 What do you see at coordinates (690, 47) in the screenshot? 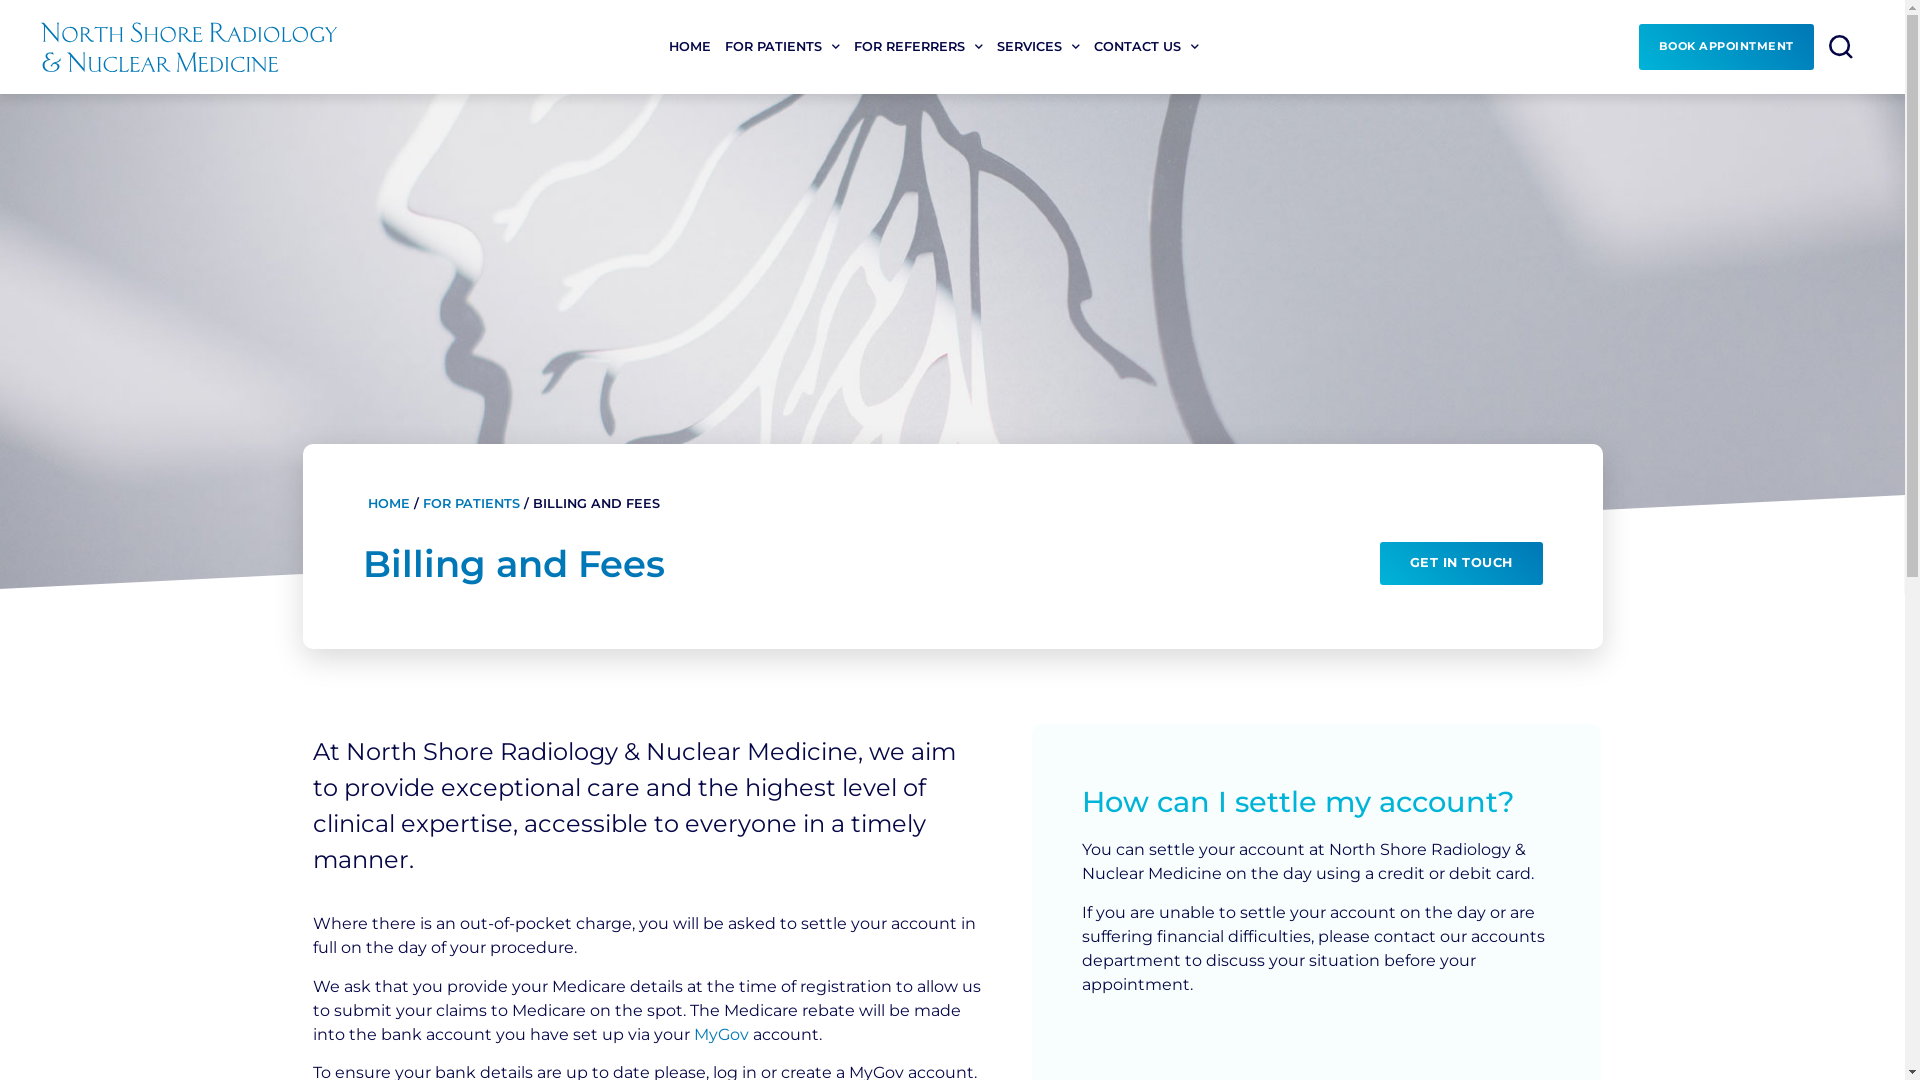
I see `HOME` at bounding box center [690, 47].